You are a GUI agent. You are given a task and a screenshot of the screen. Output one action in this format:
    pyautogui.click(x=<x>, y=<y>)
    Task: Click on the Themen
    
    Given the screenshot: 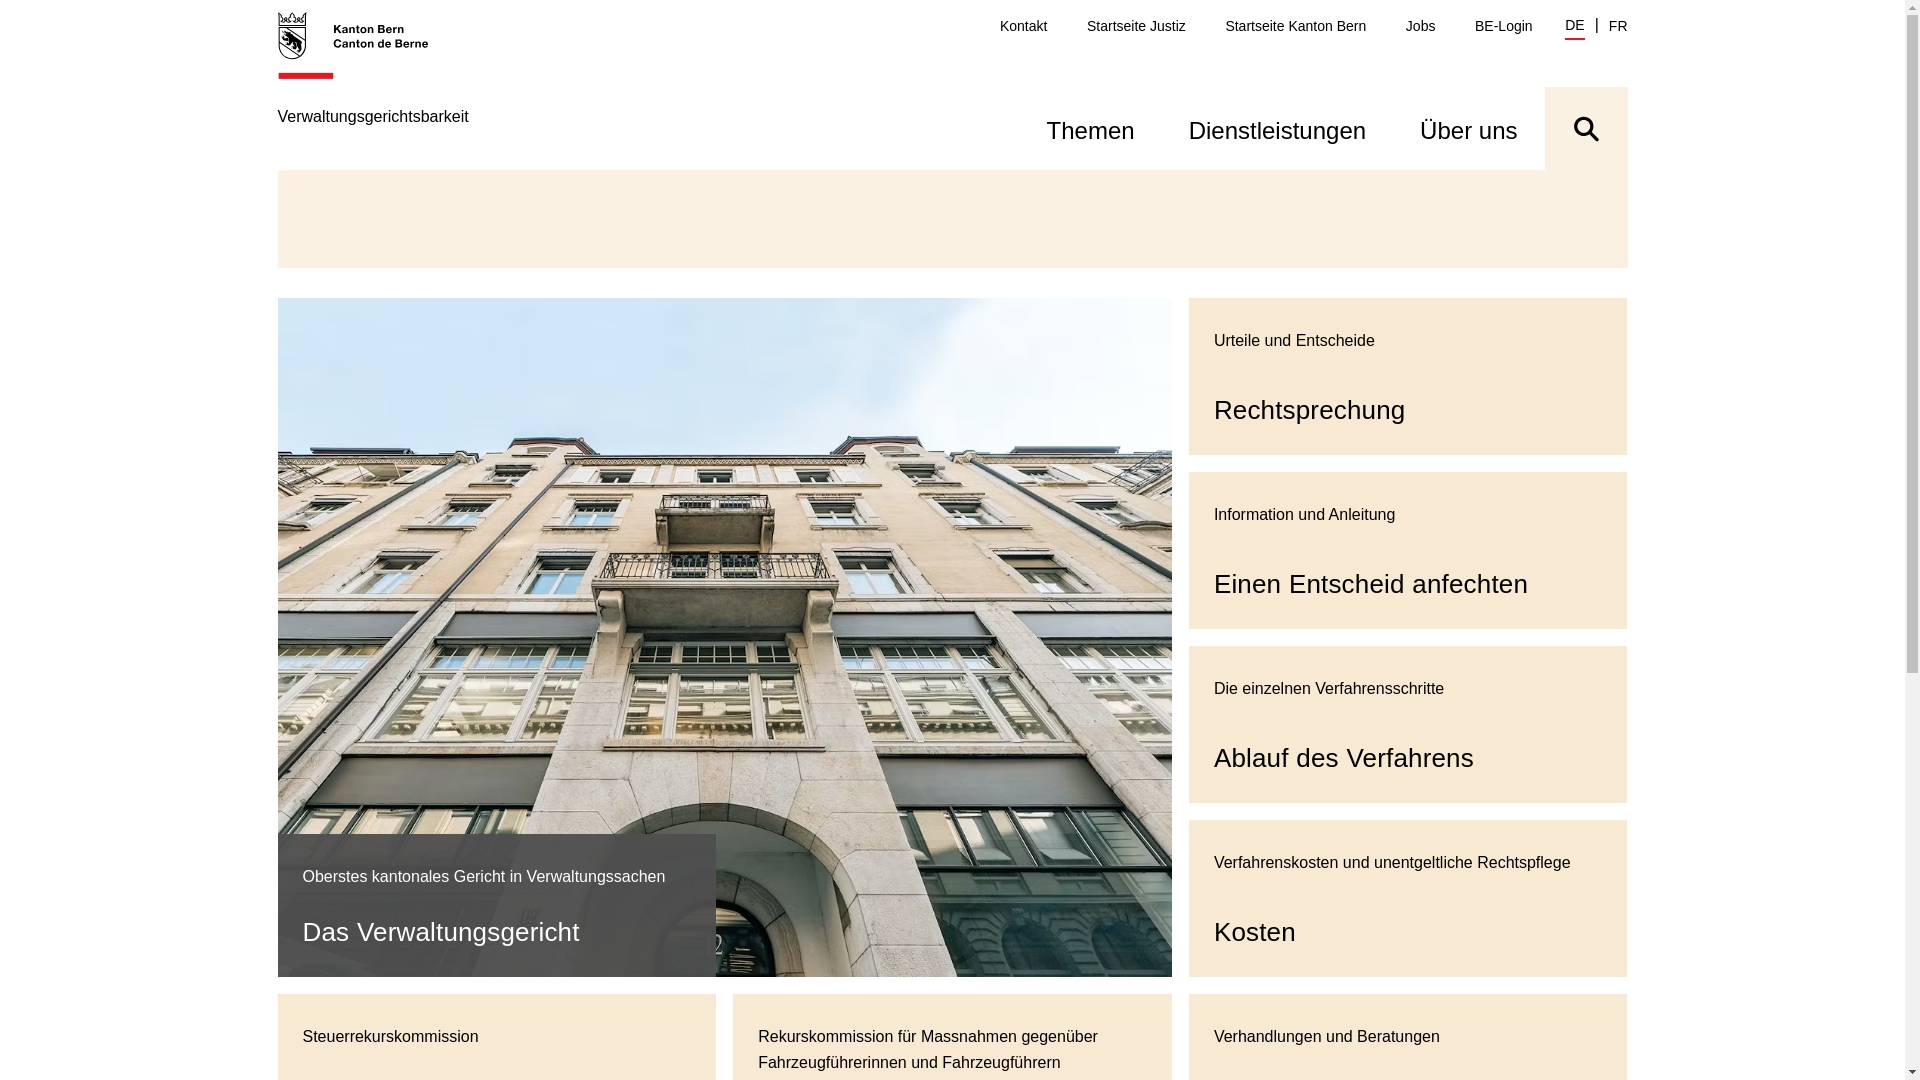 What is the action you would take?
    pyautogui.click(x=1091, y=128)
    